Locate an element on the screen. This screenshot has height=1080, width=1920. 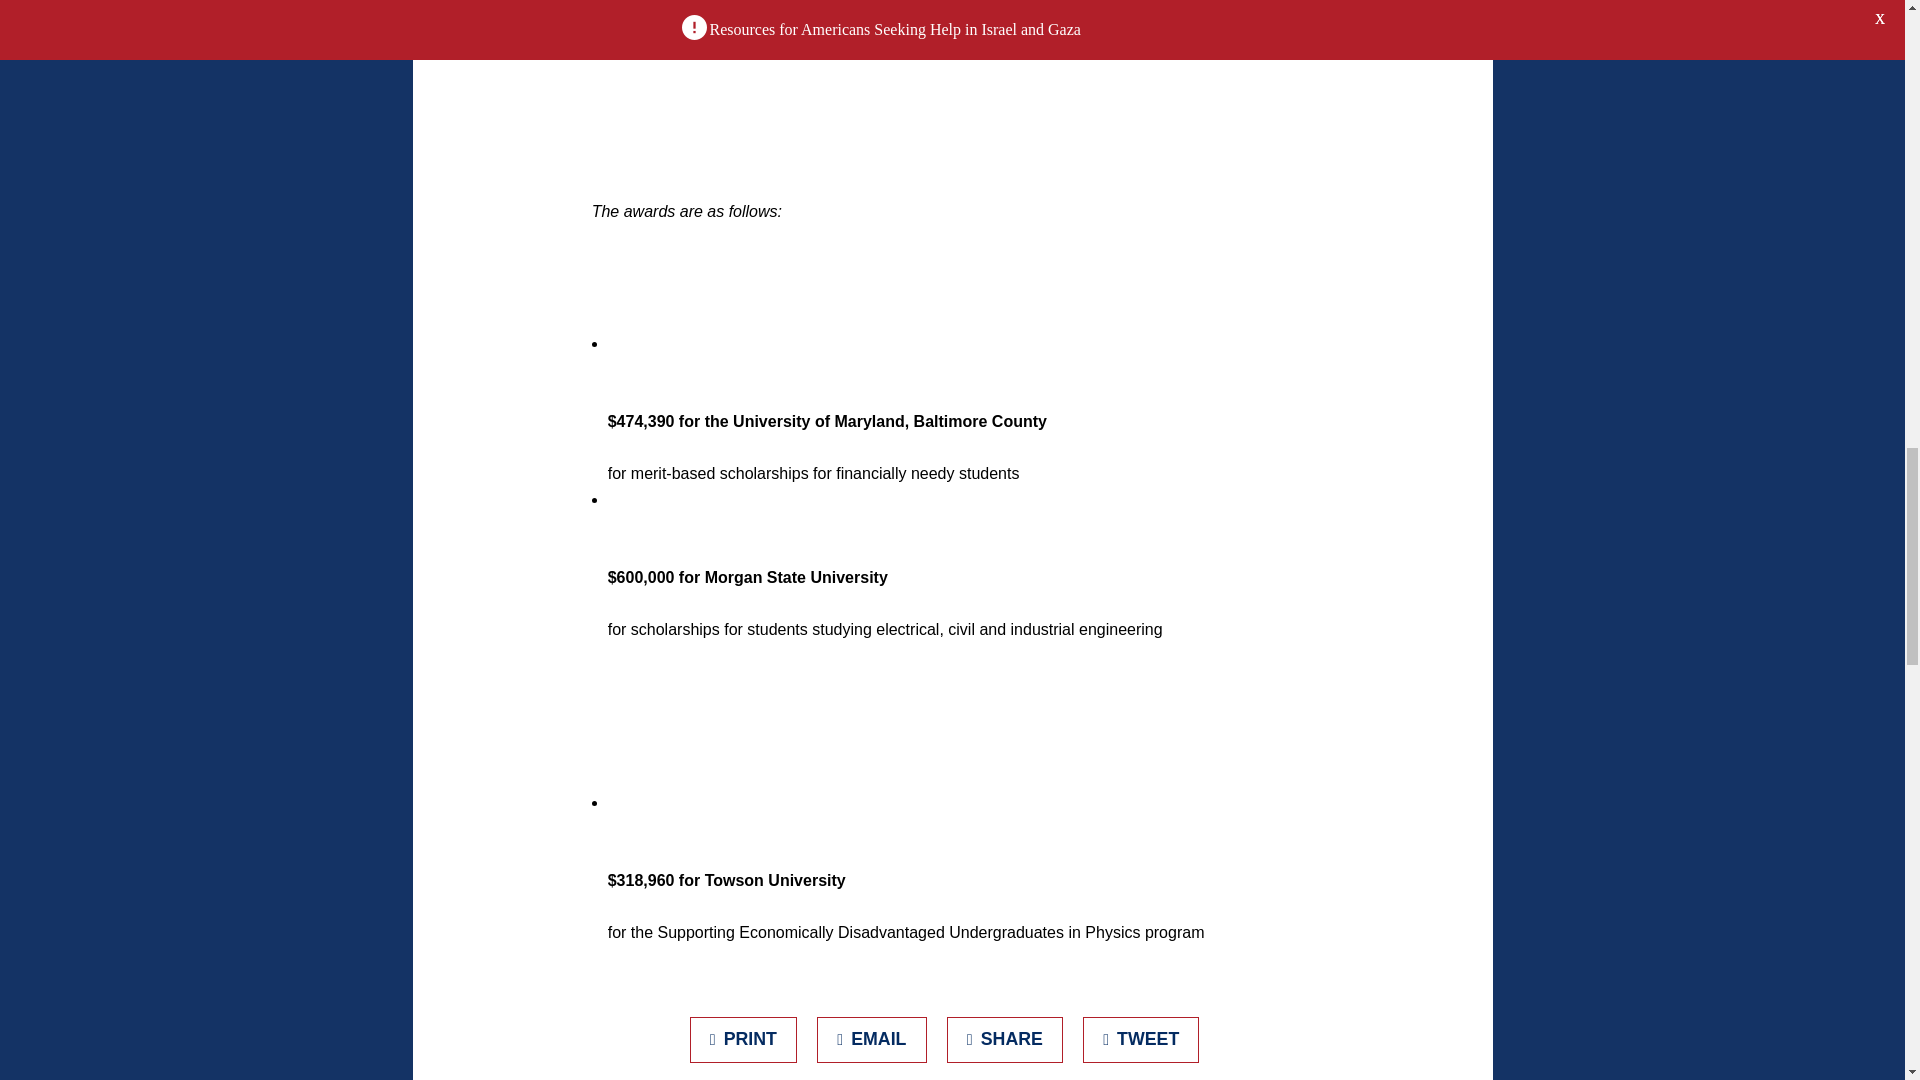
Email is located at coordinates (872, 1040).